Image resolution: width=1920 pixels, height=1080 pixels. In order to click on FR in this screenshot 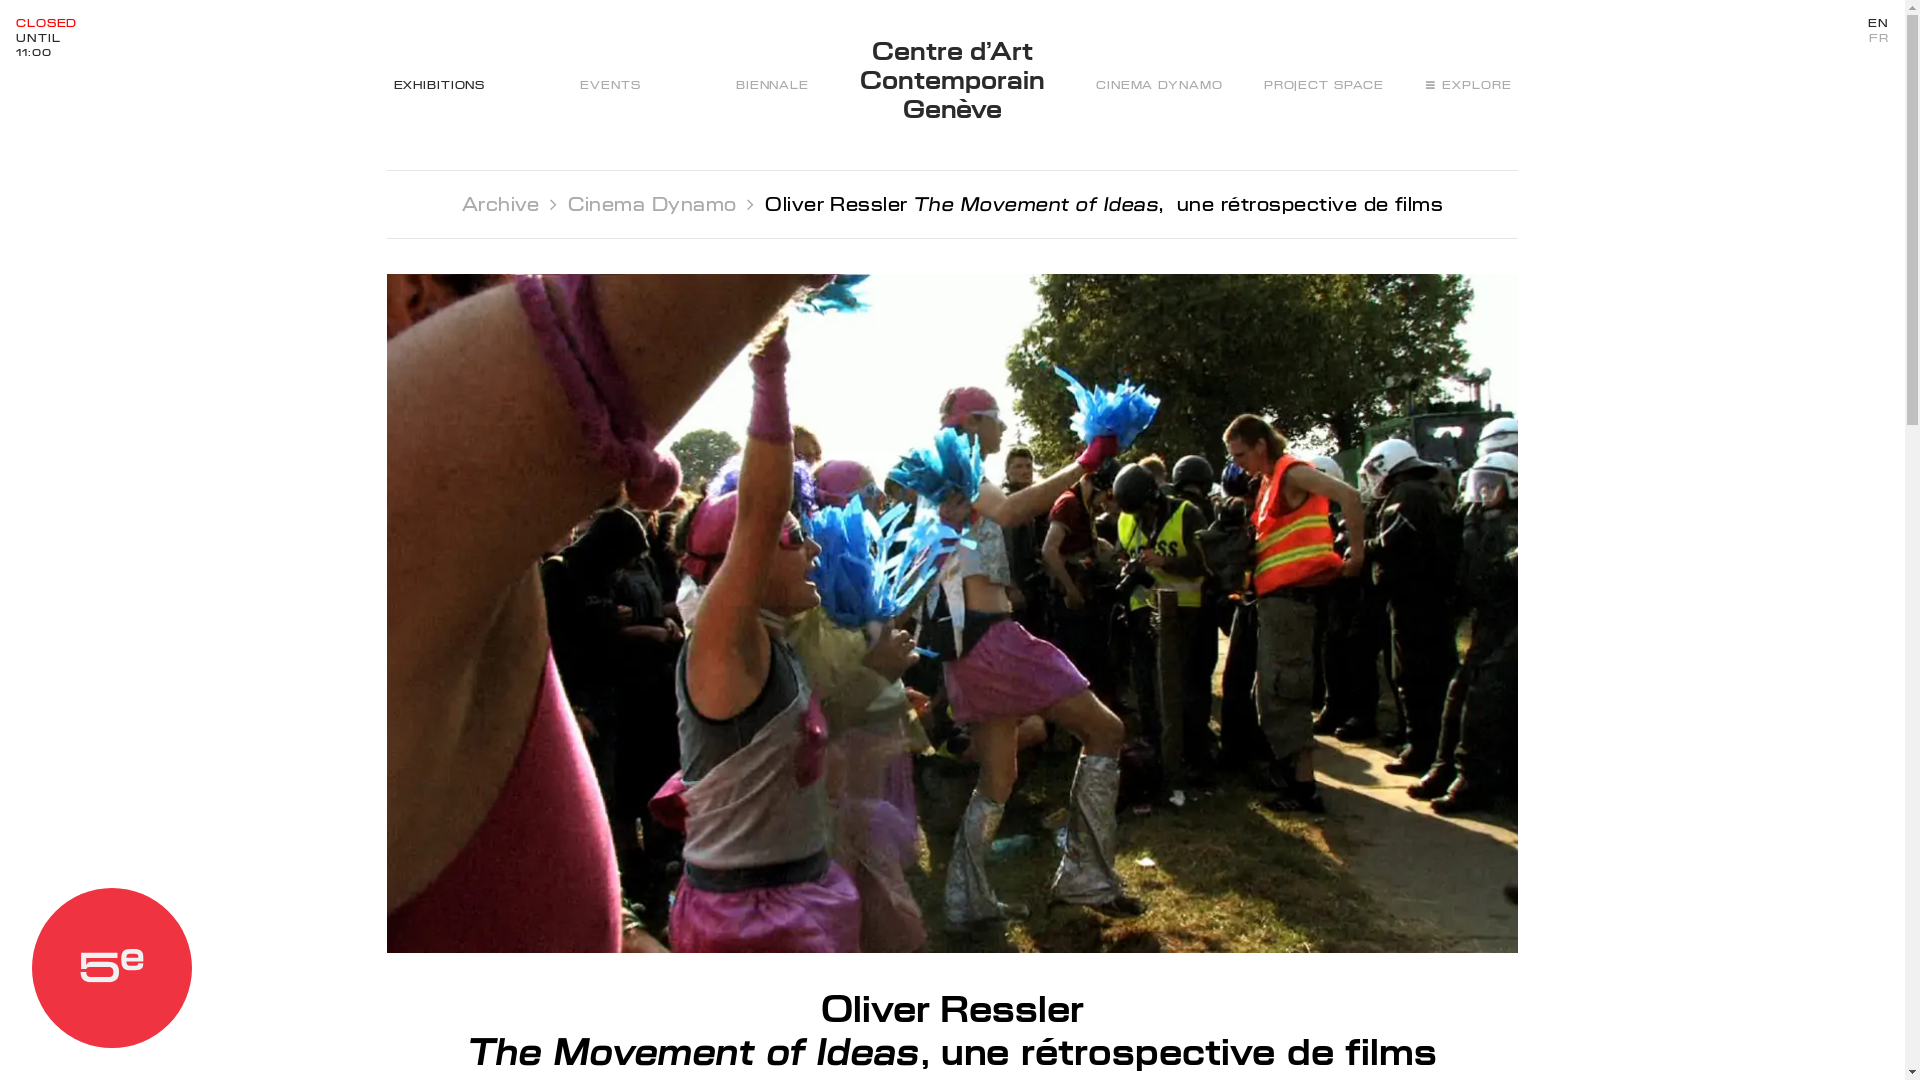, I will do `click(1878, 38)`.